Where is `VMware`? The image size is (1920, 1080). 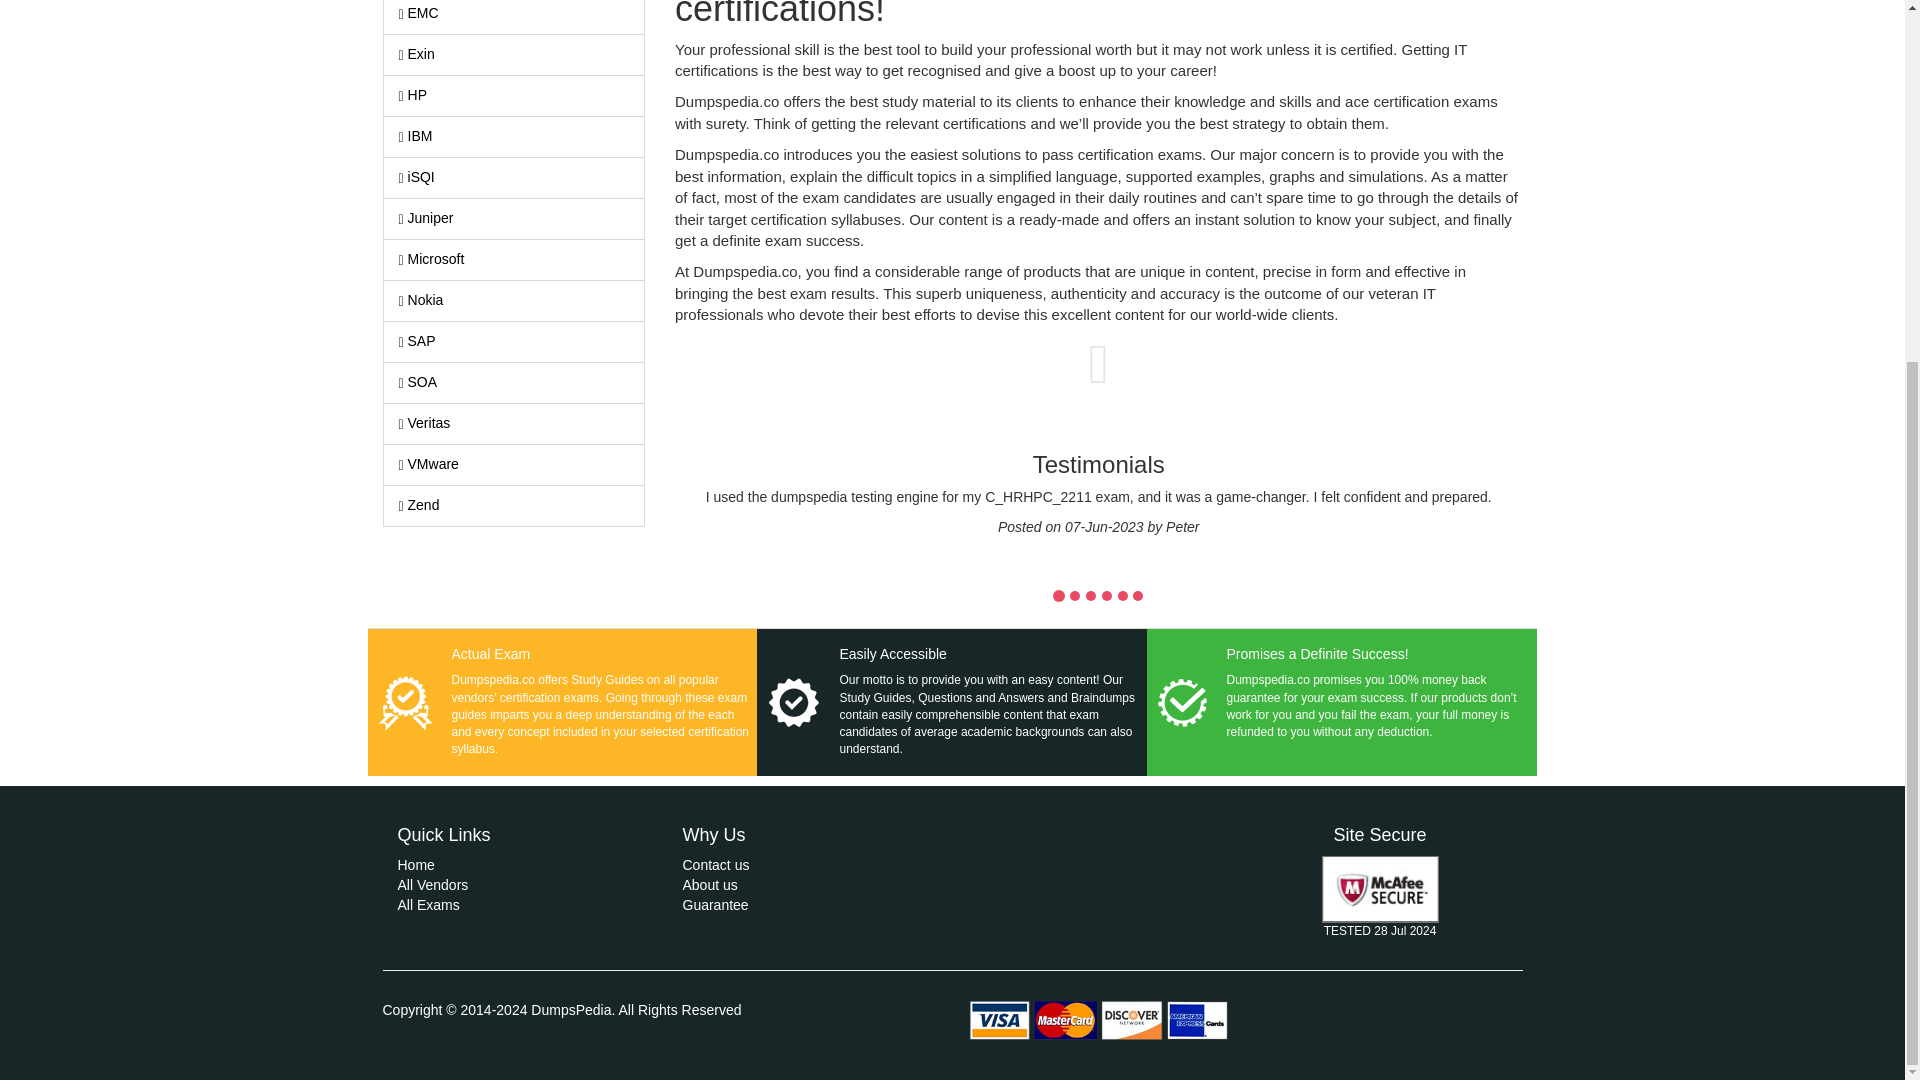 VMware is located at coordinates (514, 464).